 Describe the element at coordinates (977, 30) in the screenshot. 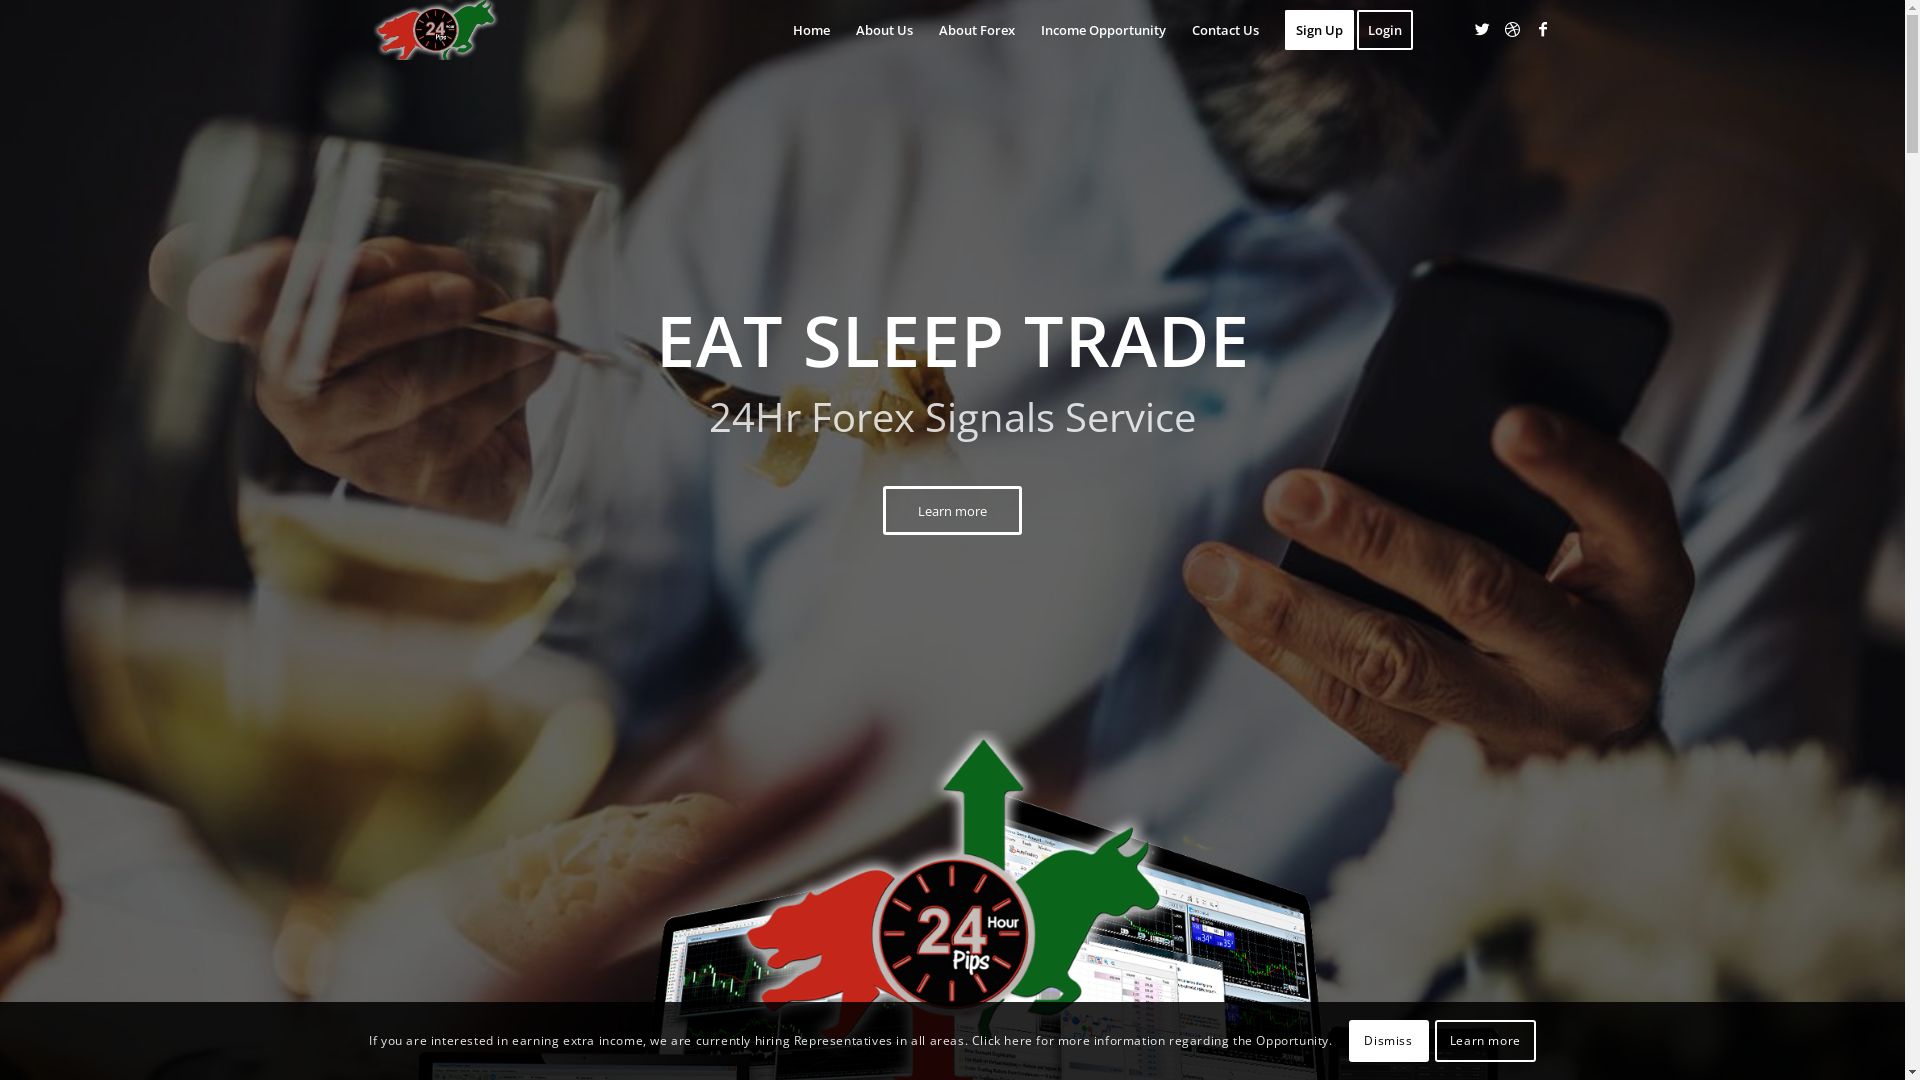

I see `About Forex` at that location.